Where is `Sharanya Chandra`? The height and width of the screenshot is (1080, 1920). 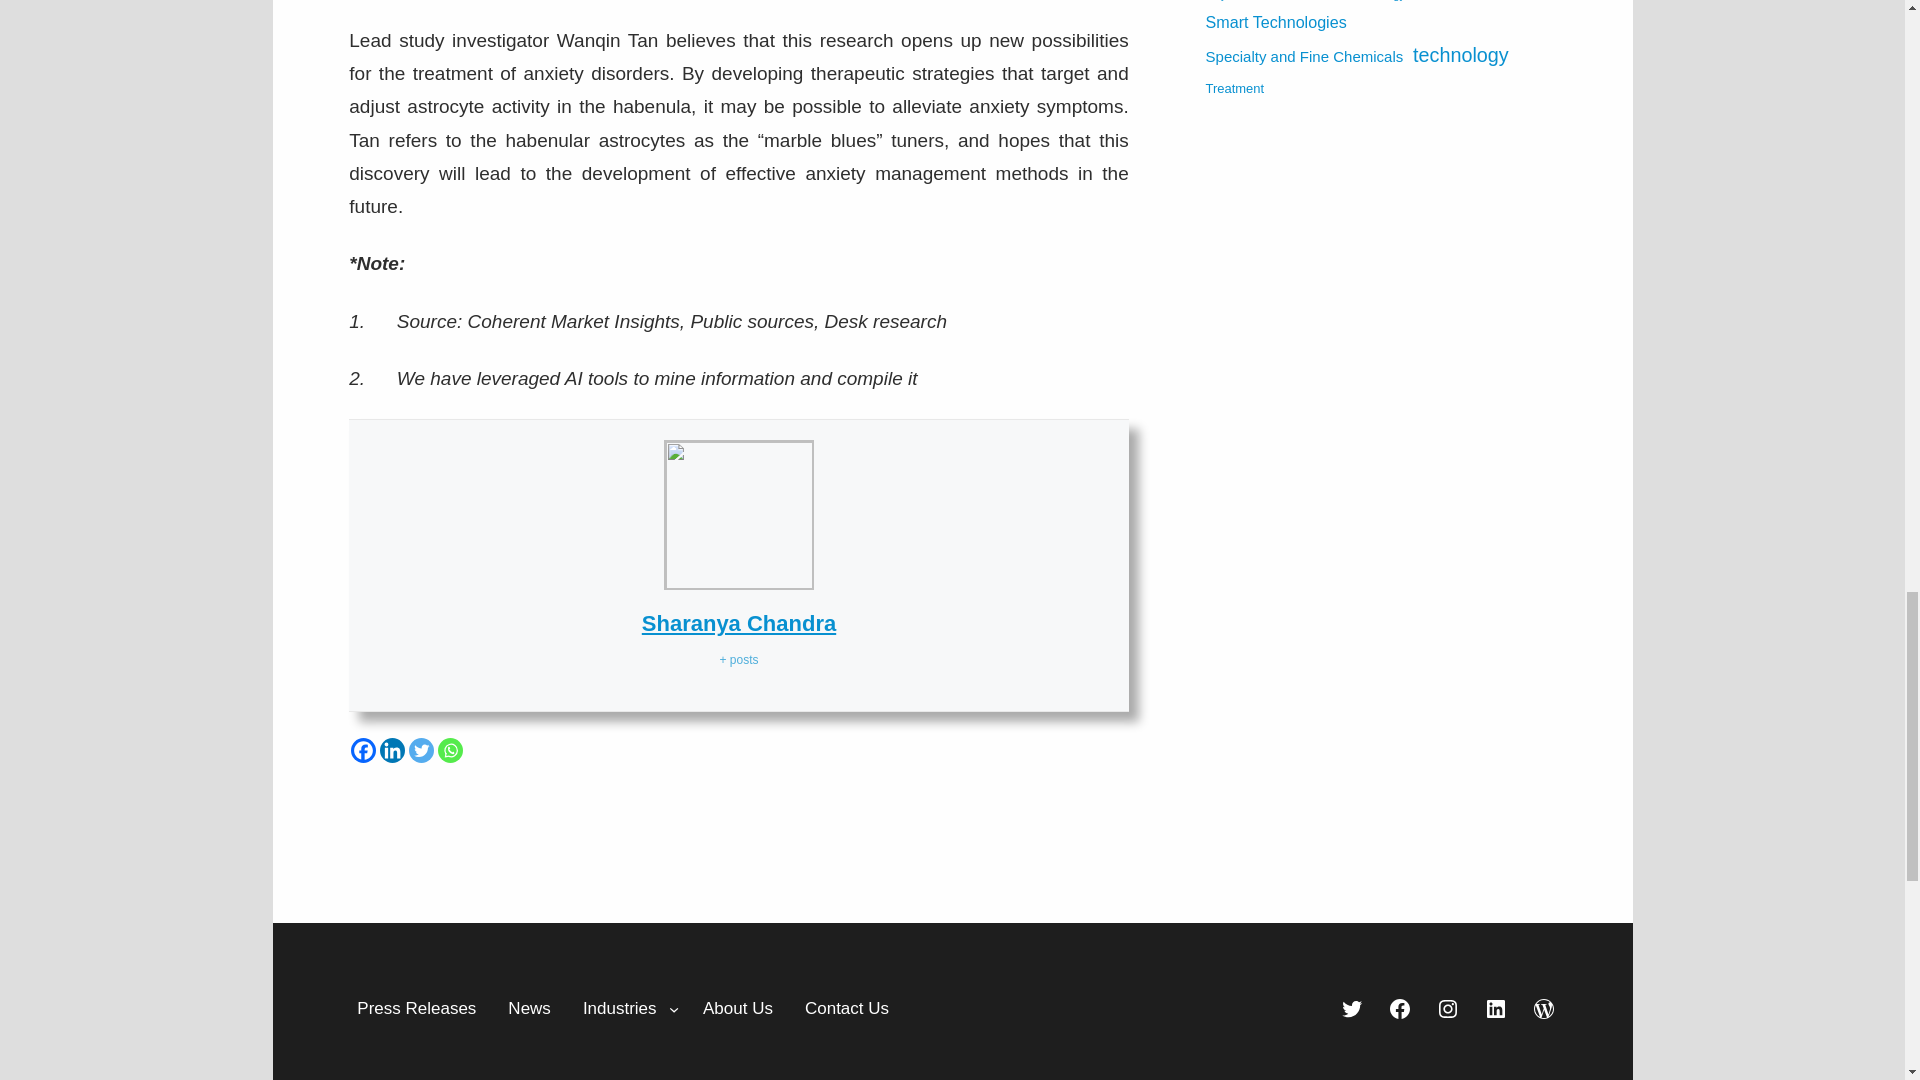
Sharanya Chandra is located at coordinates (738, 624).